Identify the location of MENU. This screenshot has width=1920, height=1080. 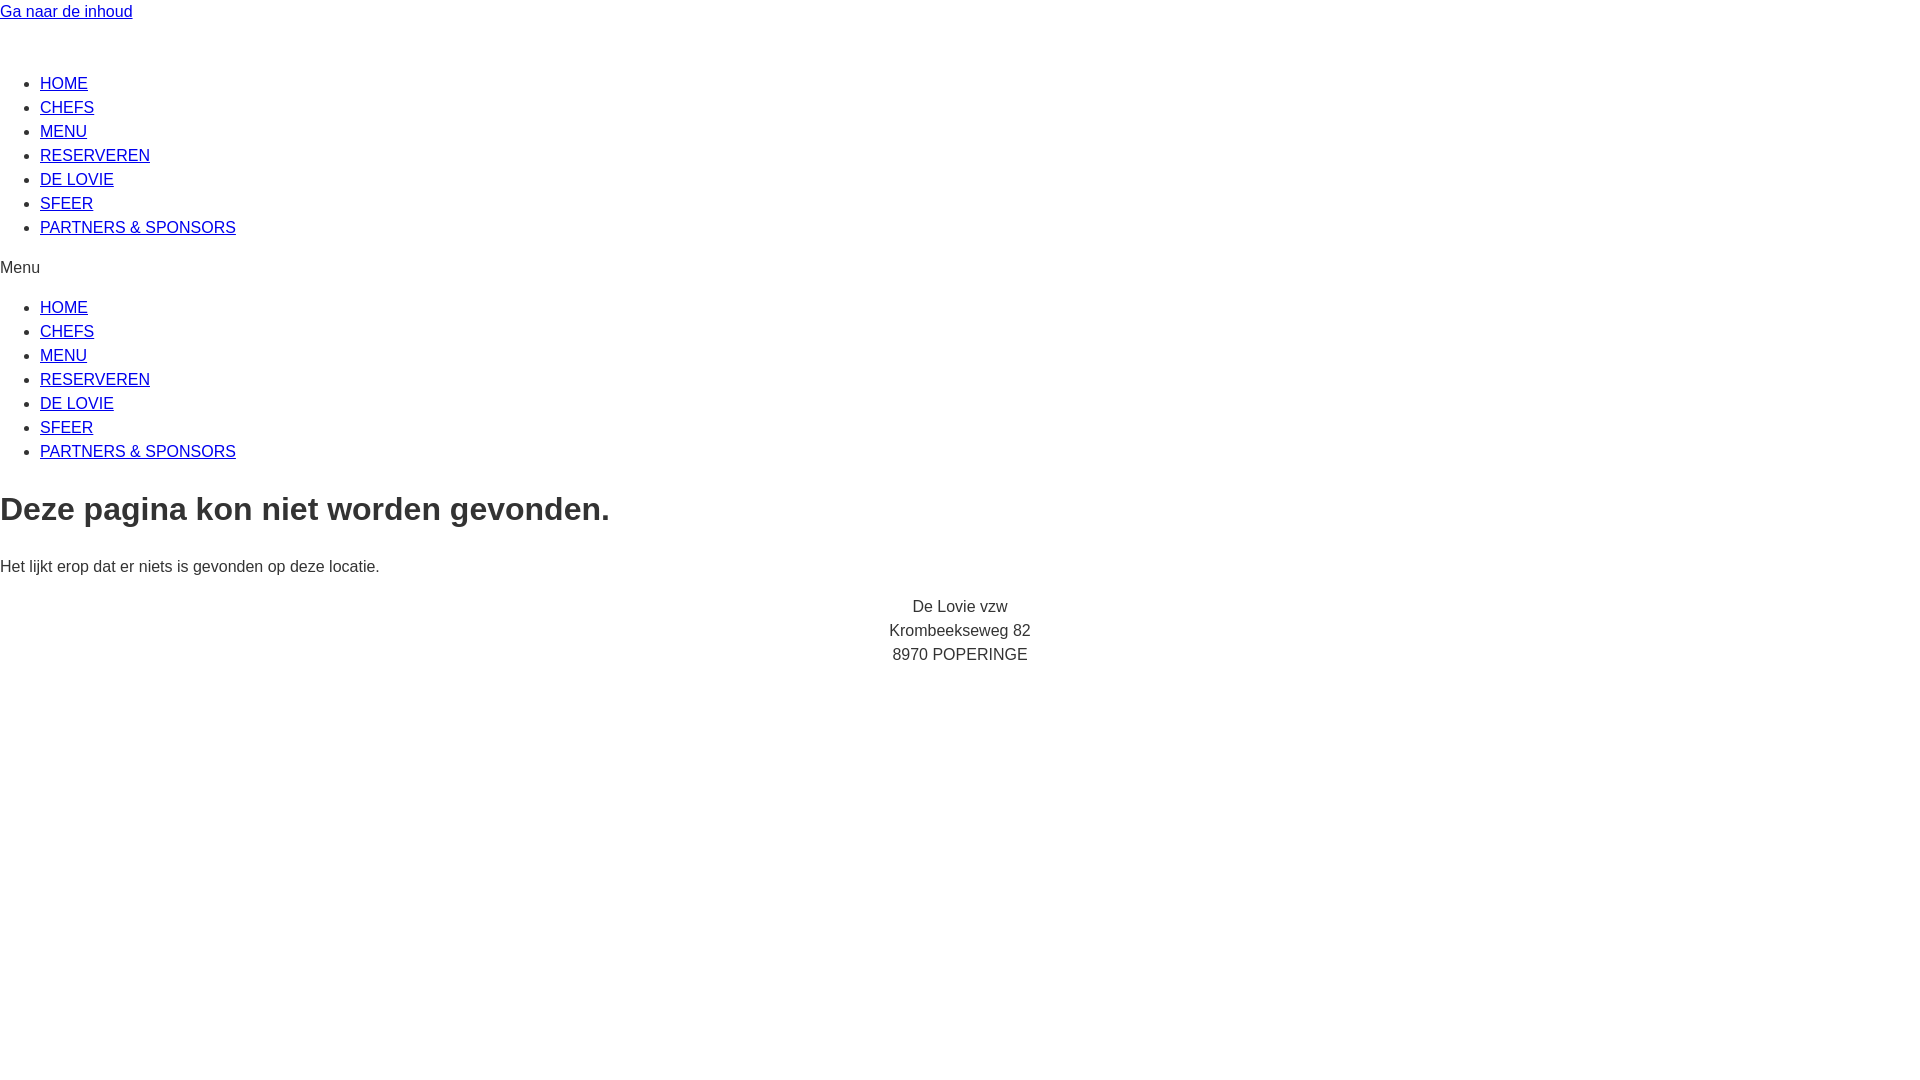
(64, 356).